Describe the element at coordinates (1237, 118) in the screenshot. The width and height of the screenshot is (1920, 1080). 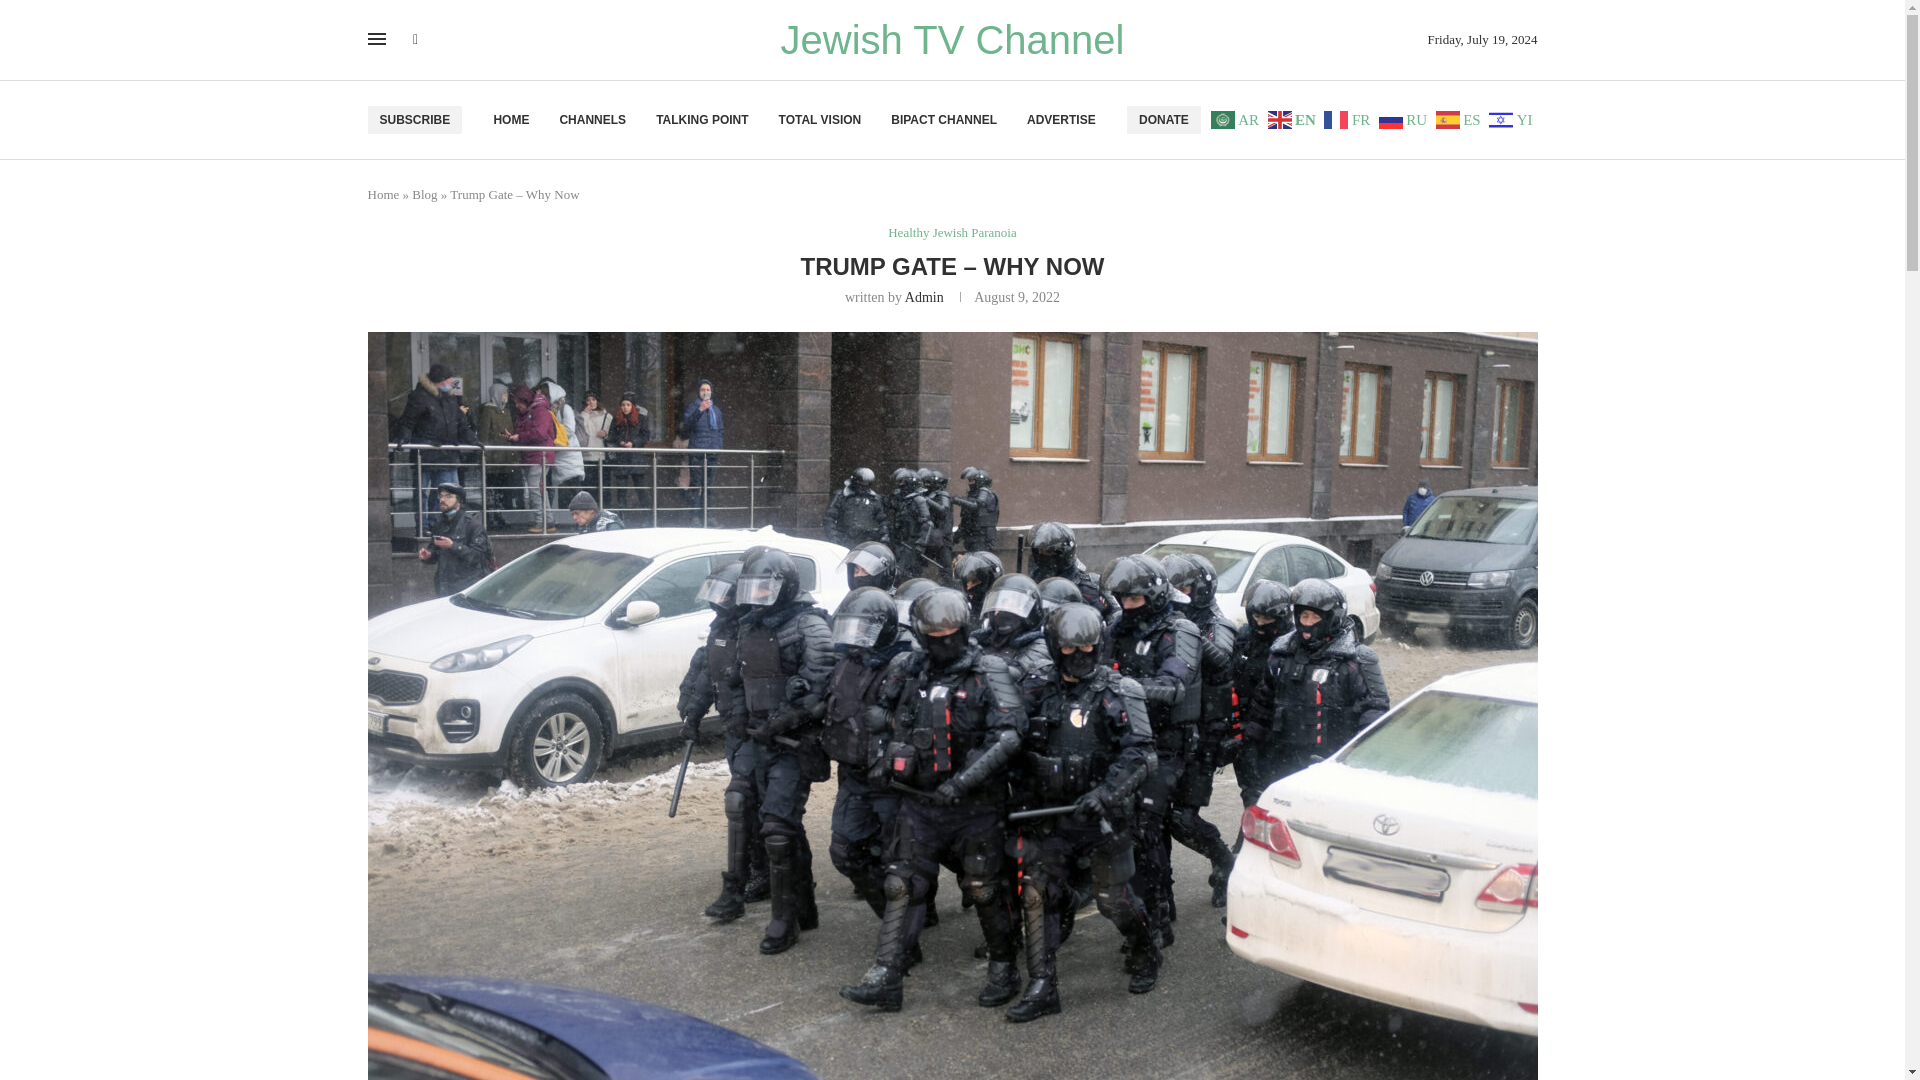
I see `AR` at that location.